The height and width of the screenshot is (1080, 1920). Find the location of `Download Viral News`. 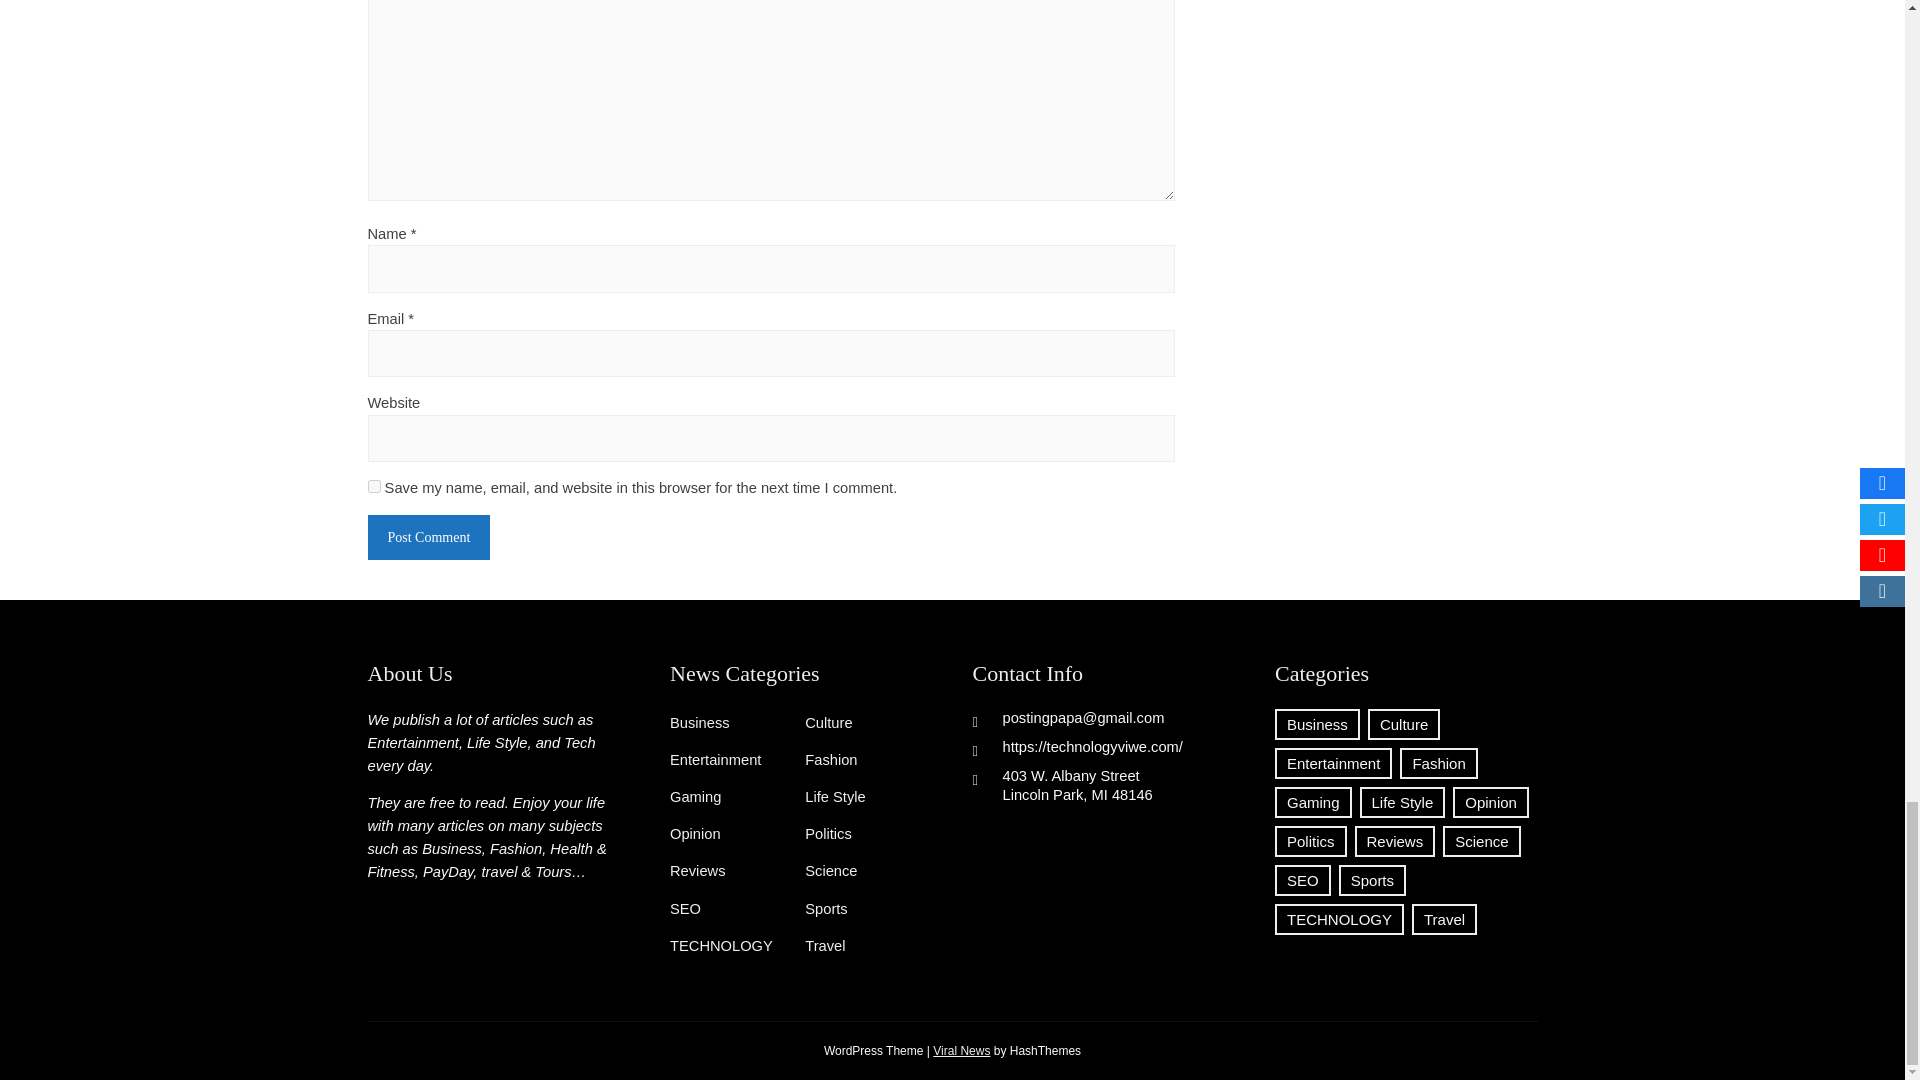

Download Viral News is located at coordinates (962, 1051).